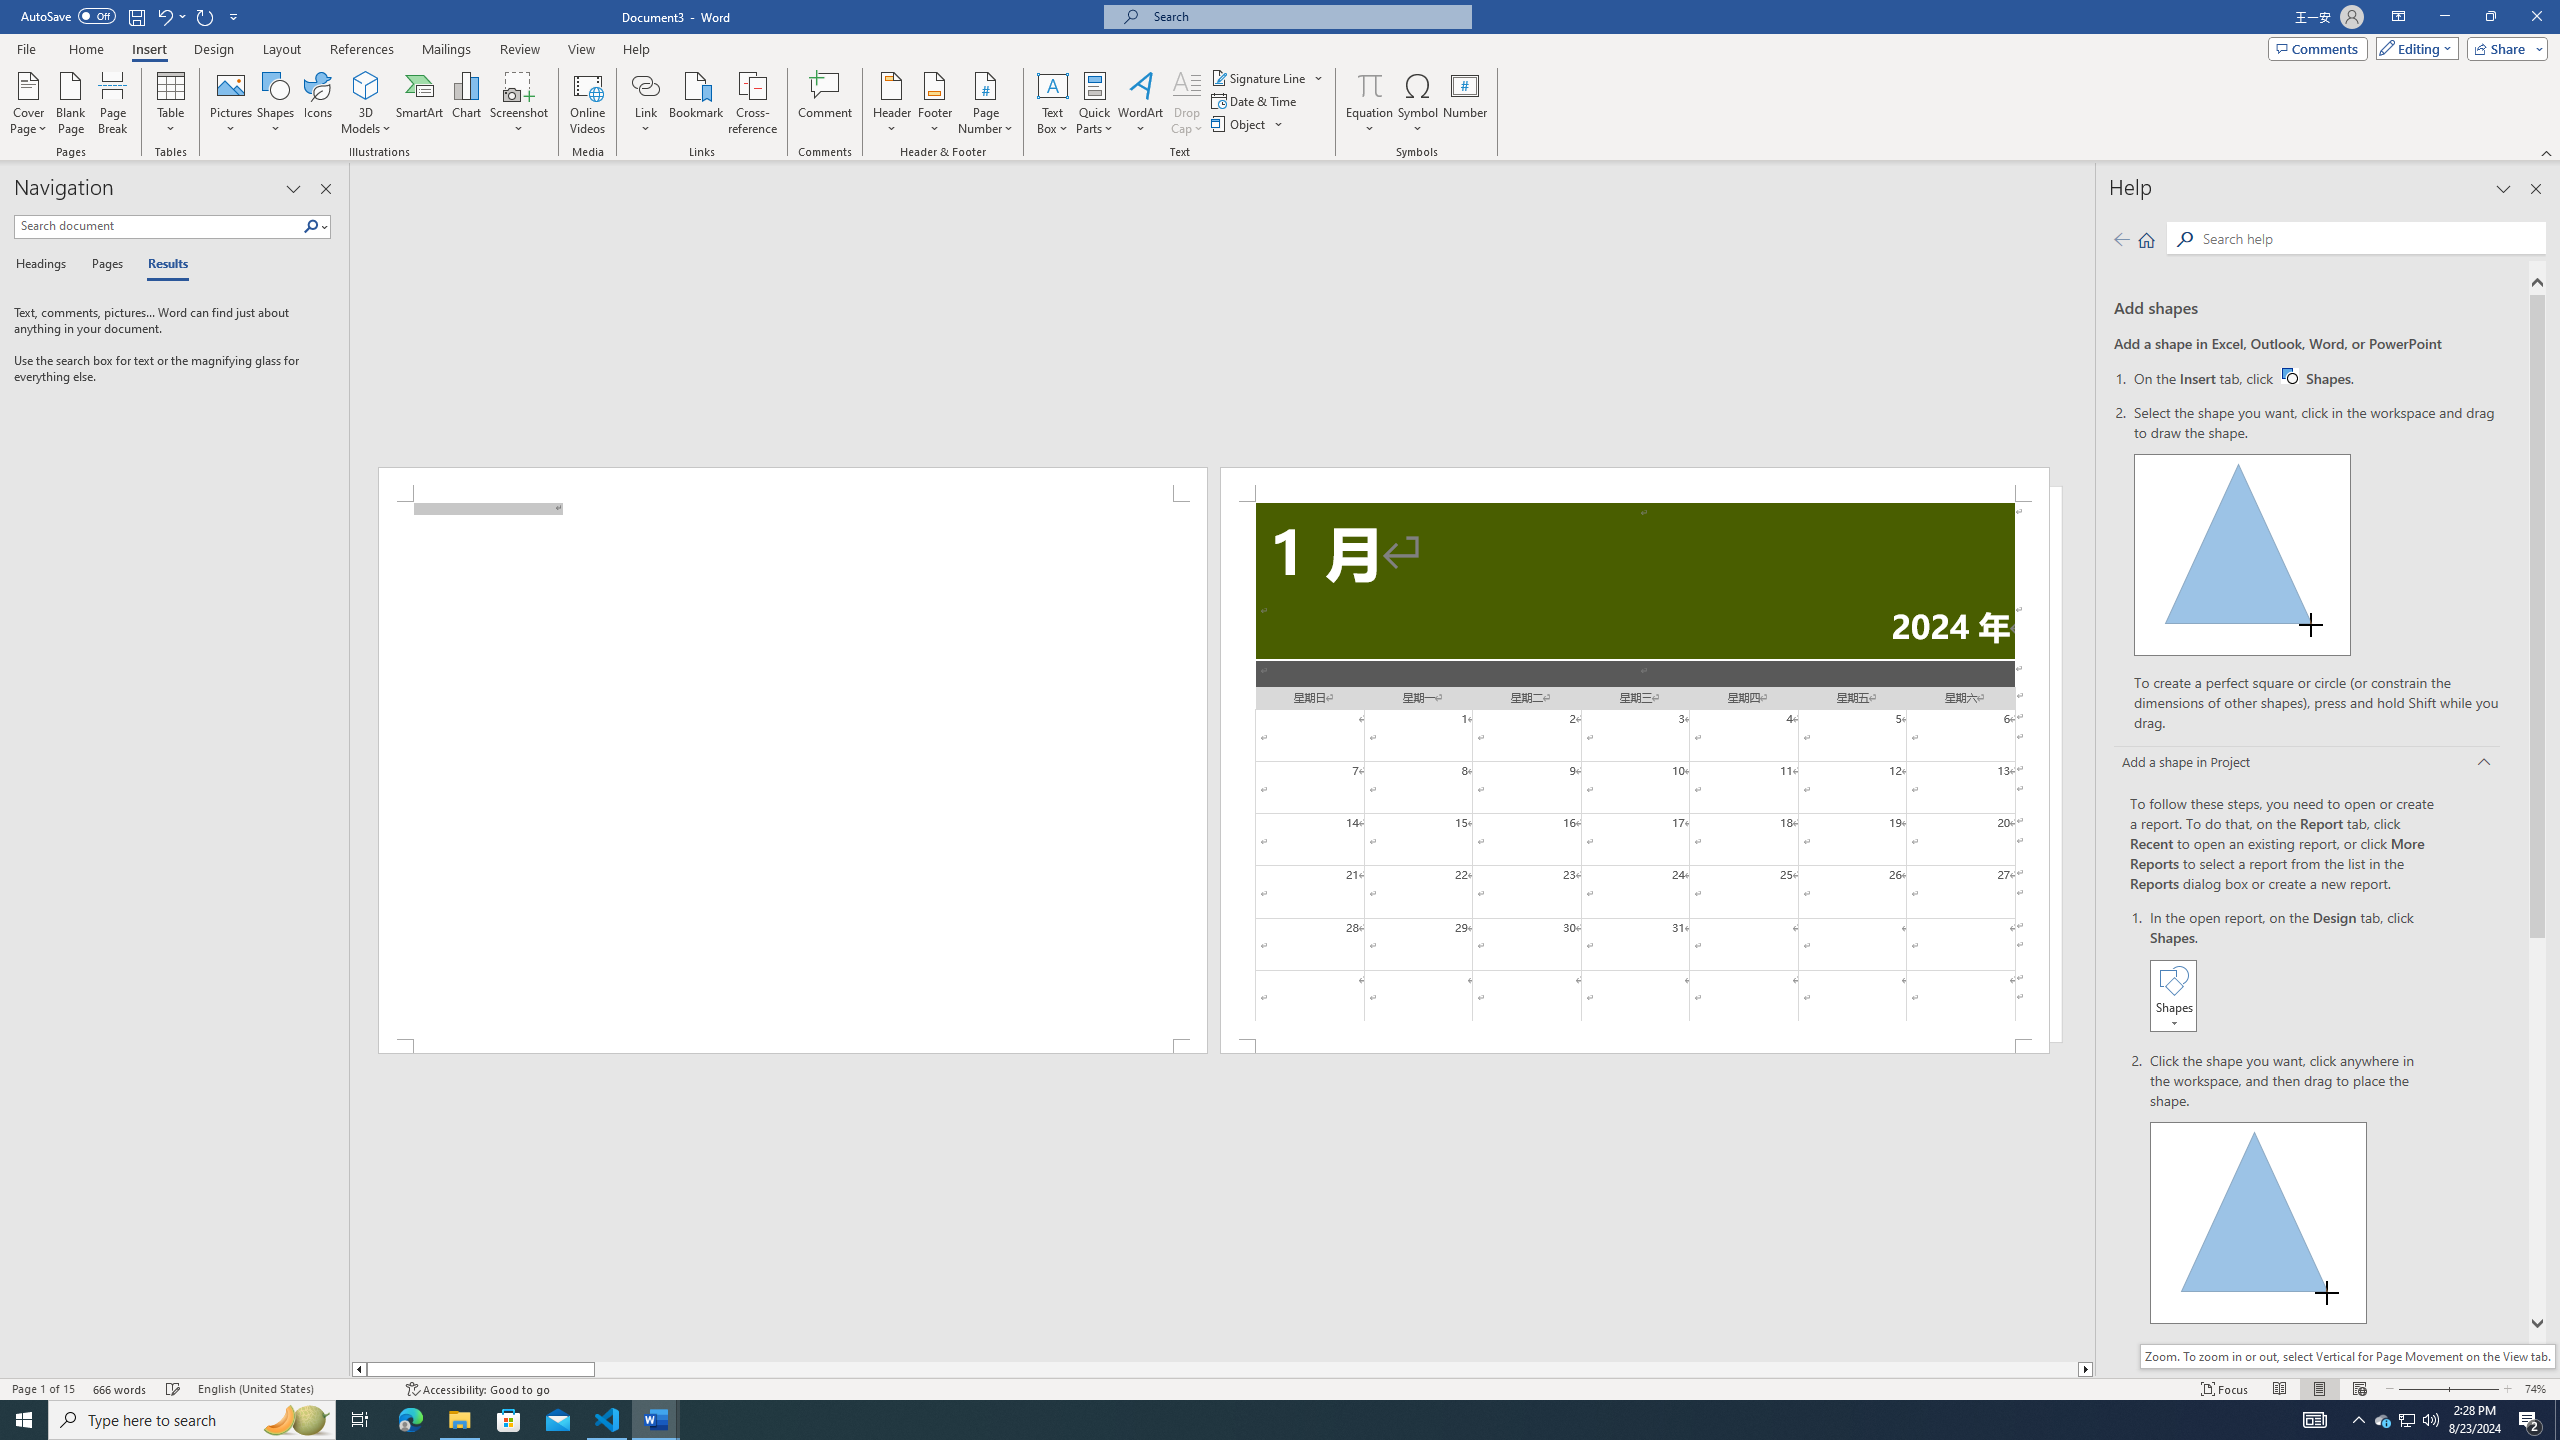 This screenshot has height=1440, width=2560. What do you see at coordinates (1096, 103) in the screenshot?
I see `Quick Parts` at bounding box center [1096, 103].